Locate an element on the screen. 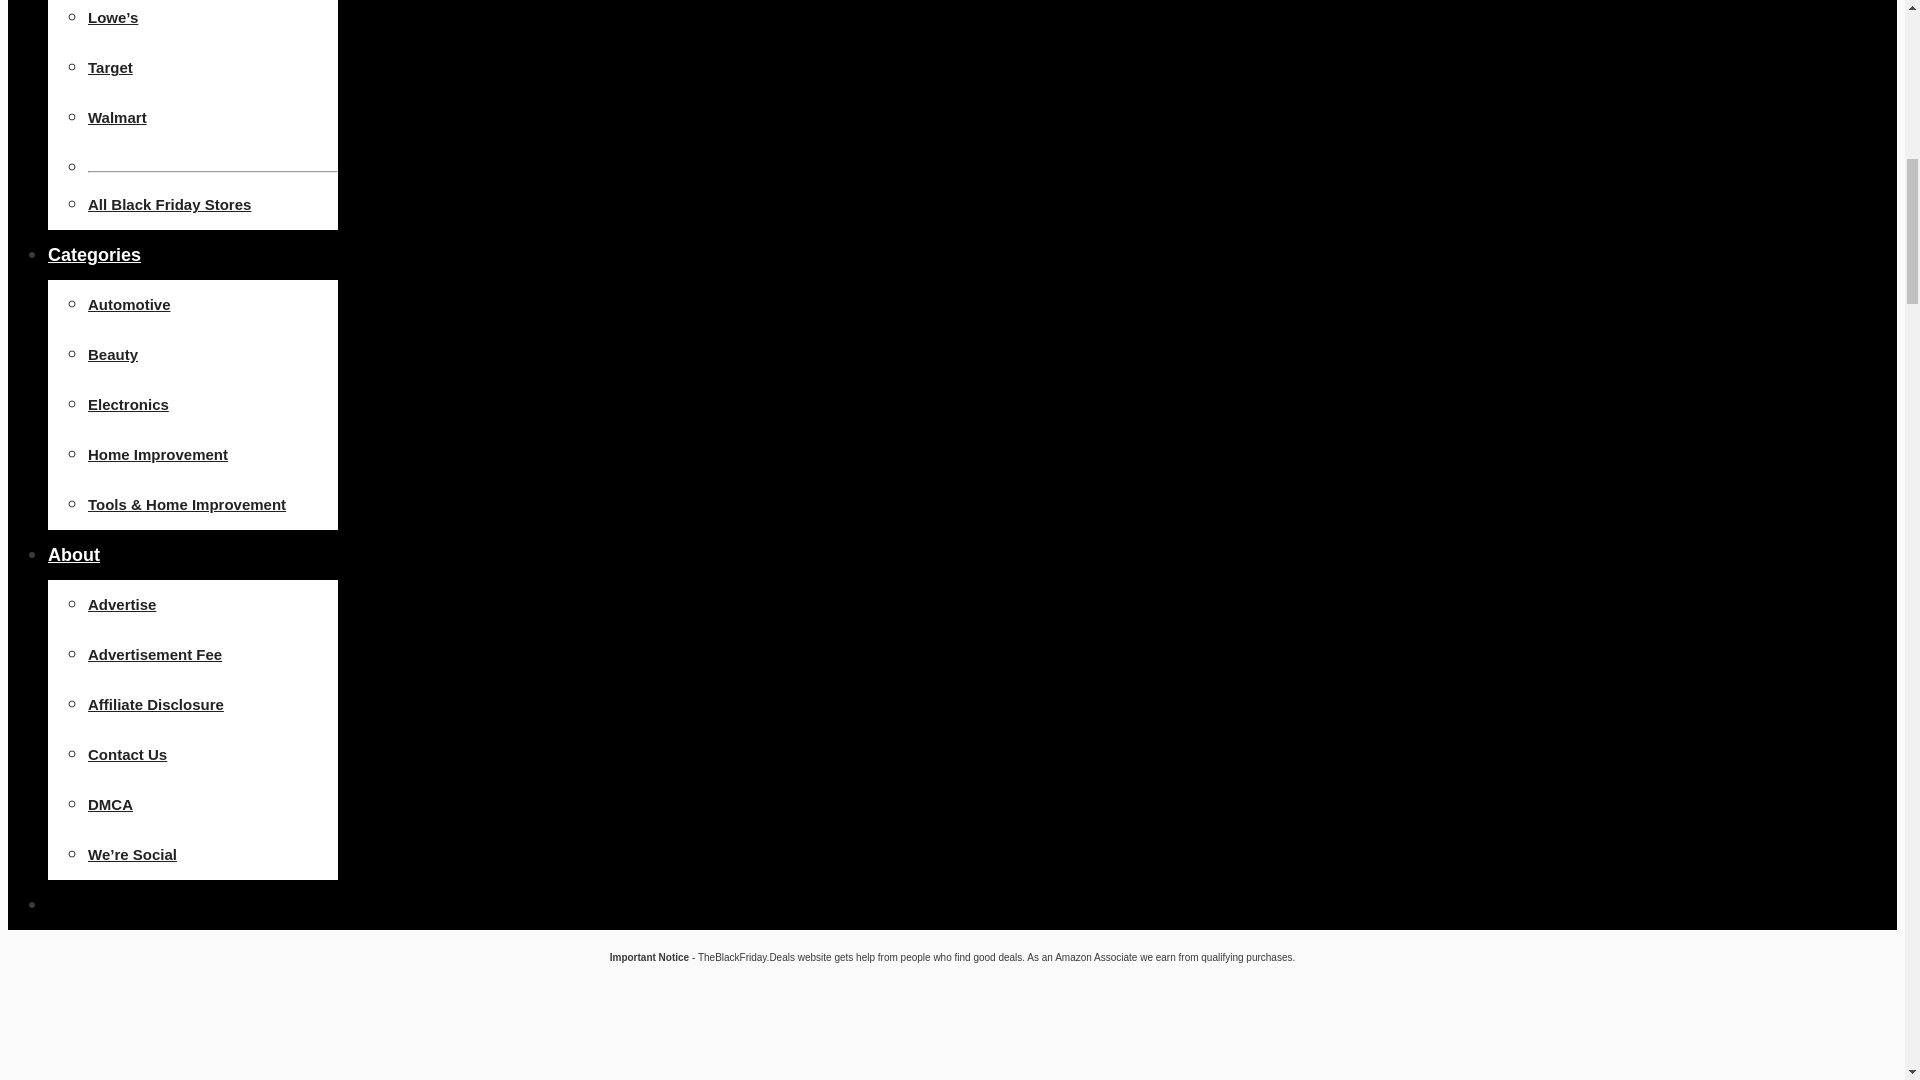 This screenshot has width=1920, height=1080. About is located at coordinates (74, 554).